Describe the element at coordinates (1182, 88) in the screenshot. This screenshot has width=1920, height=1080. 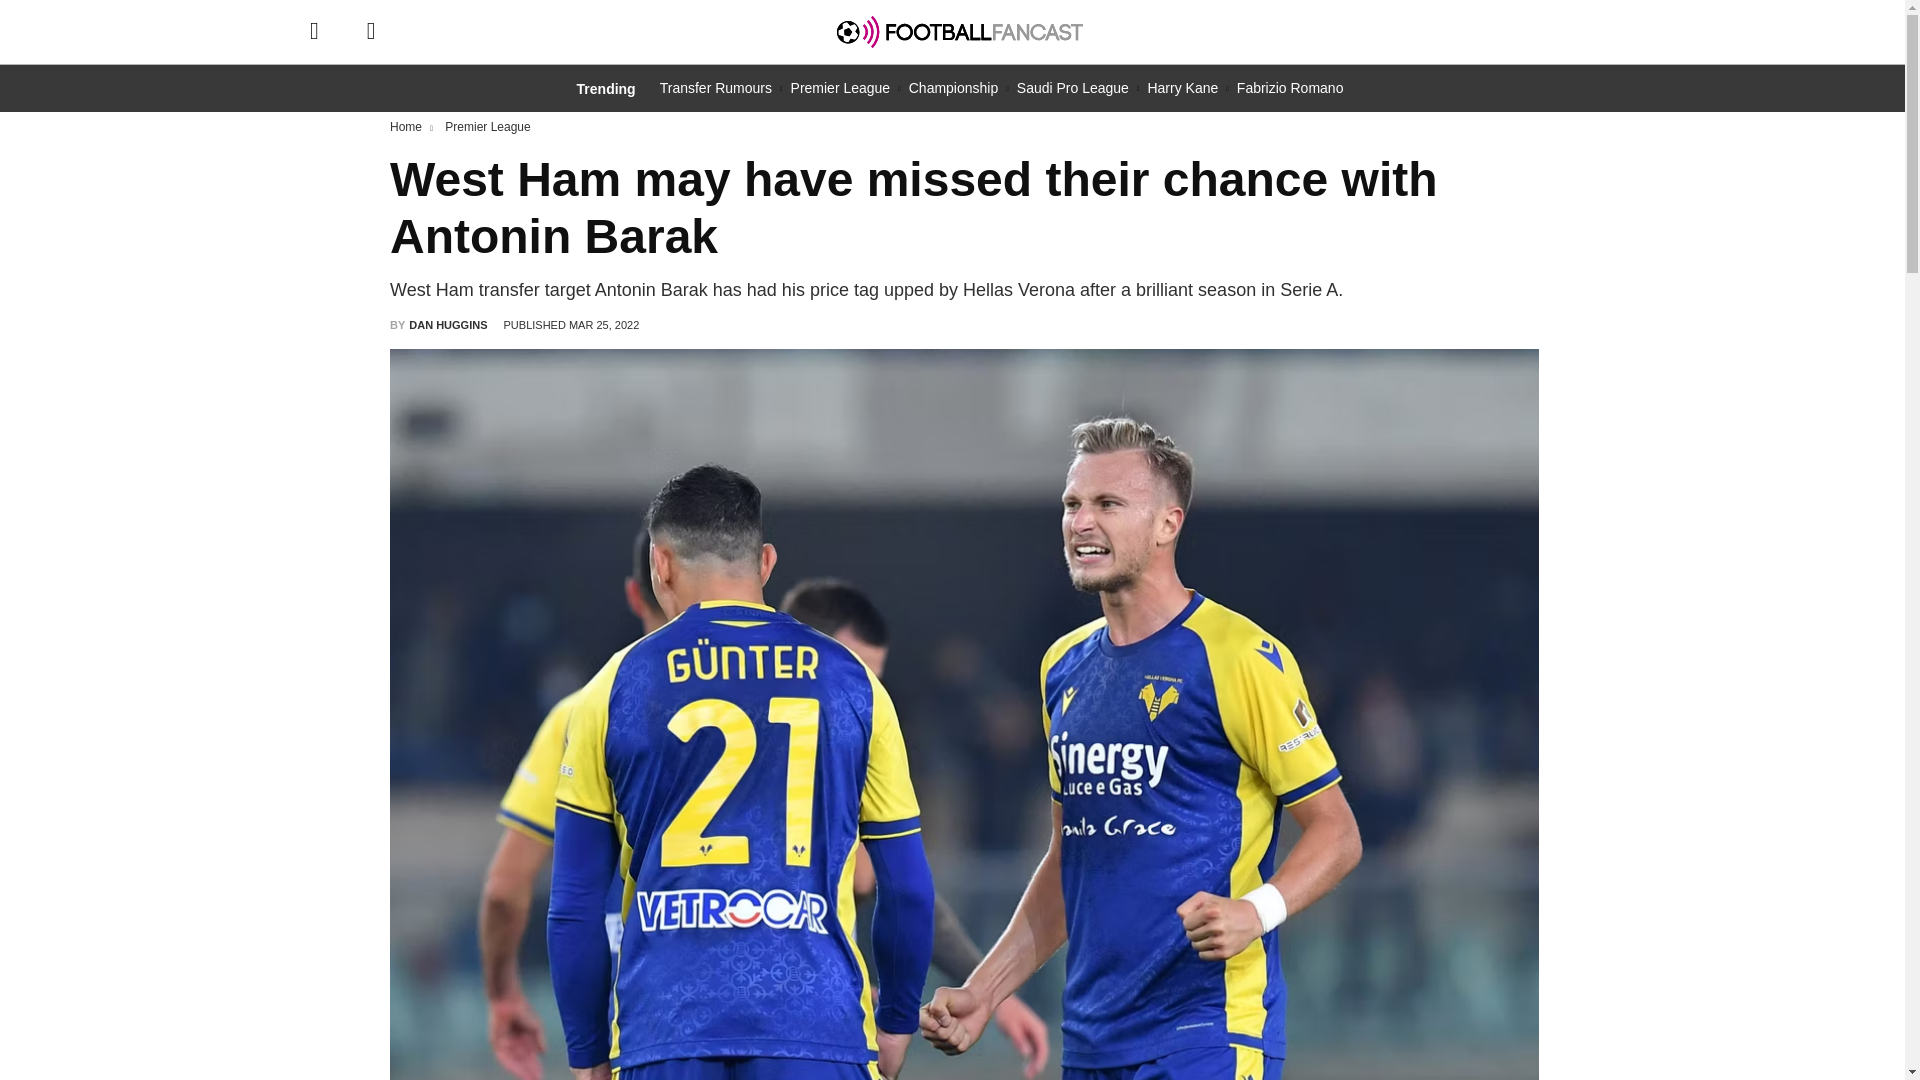
I see `Harry Kane` at that location.